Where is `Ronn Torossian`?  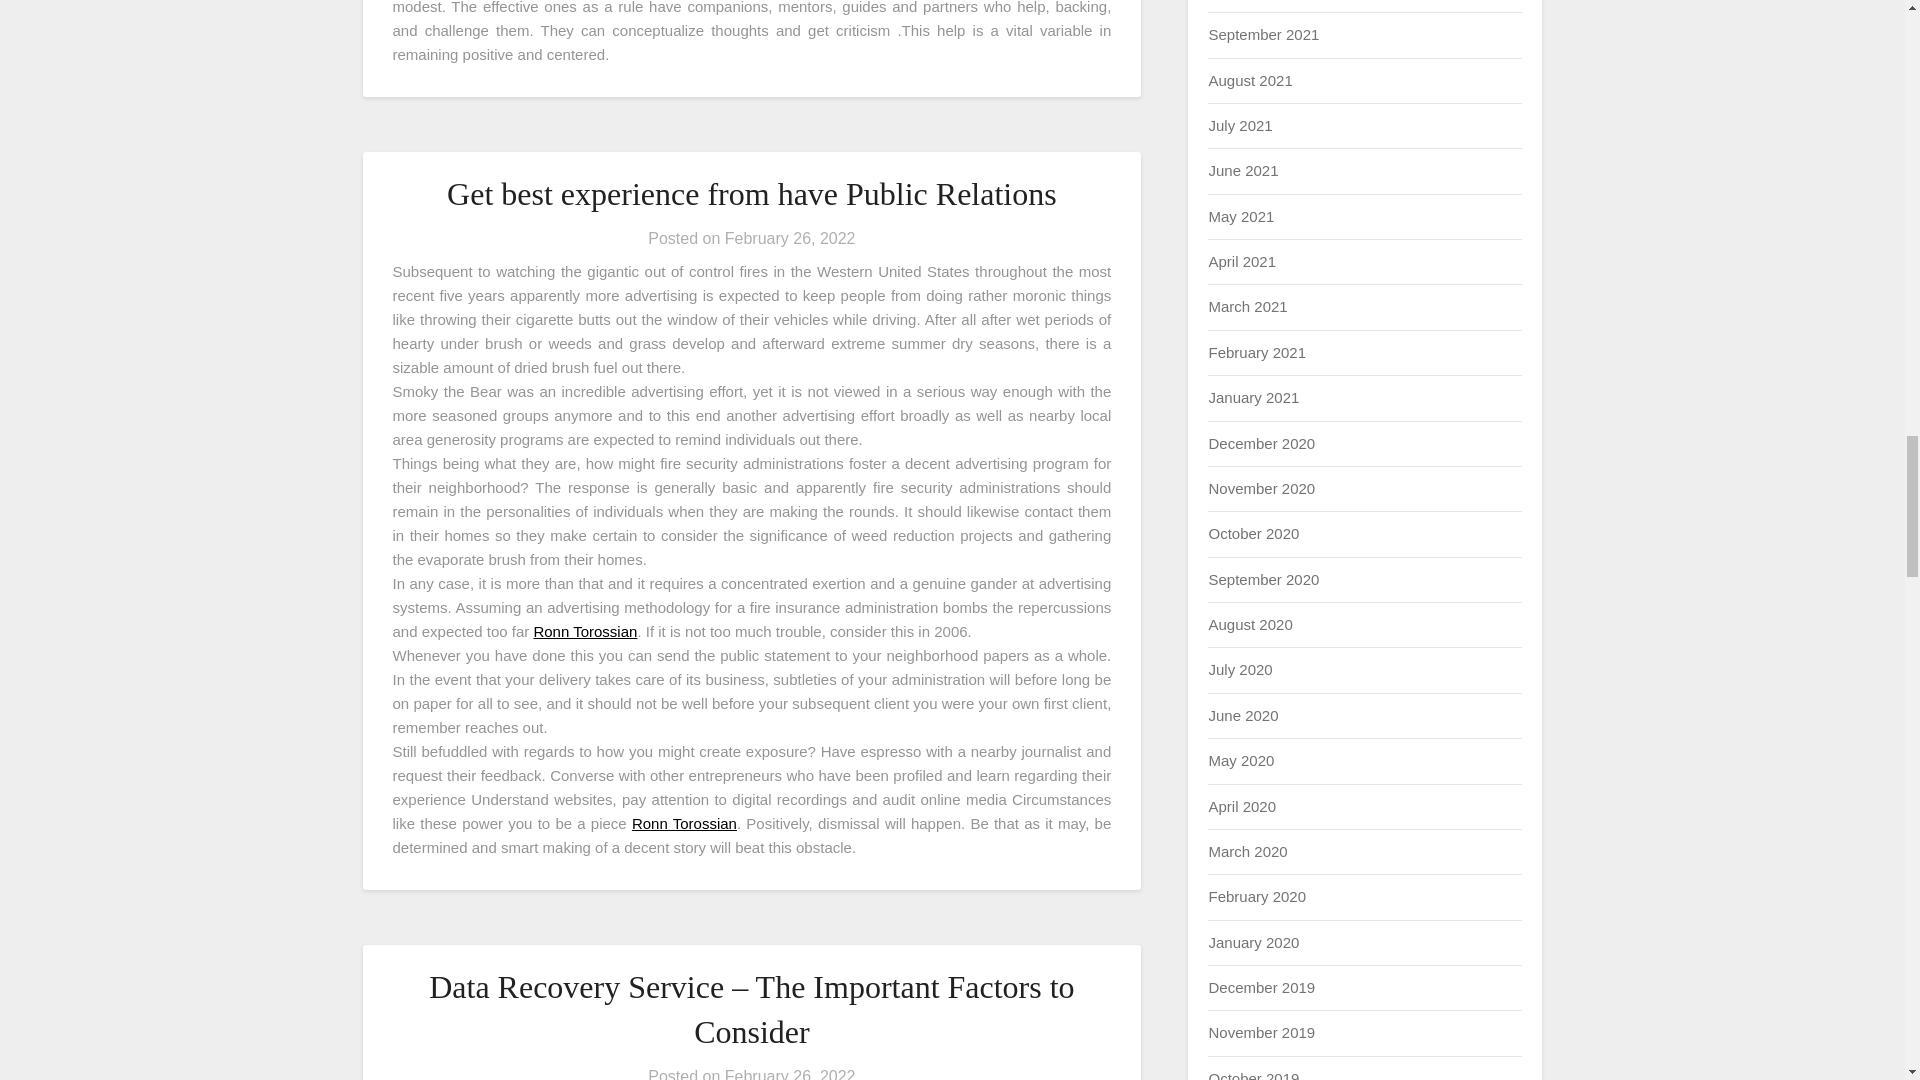
Ronn Torossian is located at coordinates (585, 632).